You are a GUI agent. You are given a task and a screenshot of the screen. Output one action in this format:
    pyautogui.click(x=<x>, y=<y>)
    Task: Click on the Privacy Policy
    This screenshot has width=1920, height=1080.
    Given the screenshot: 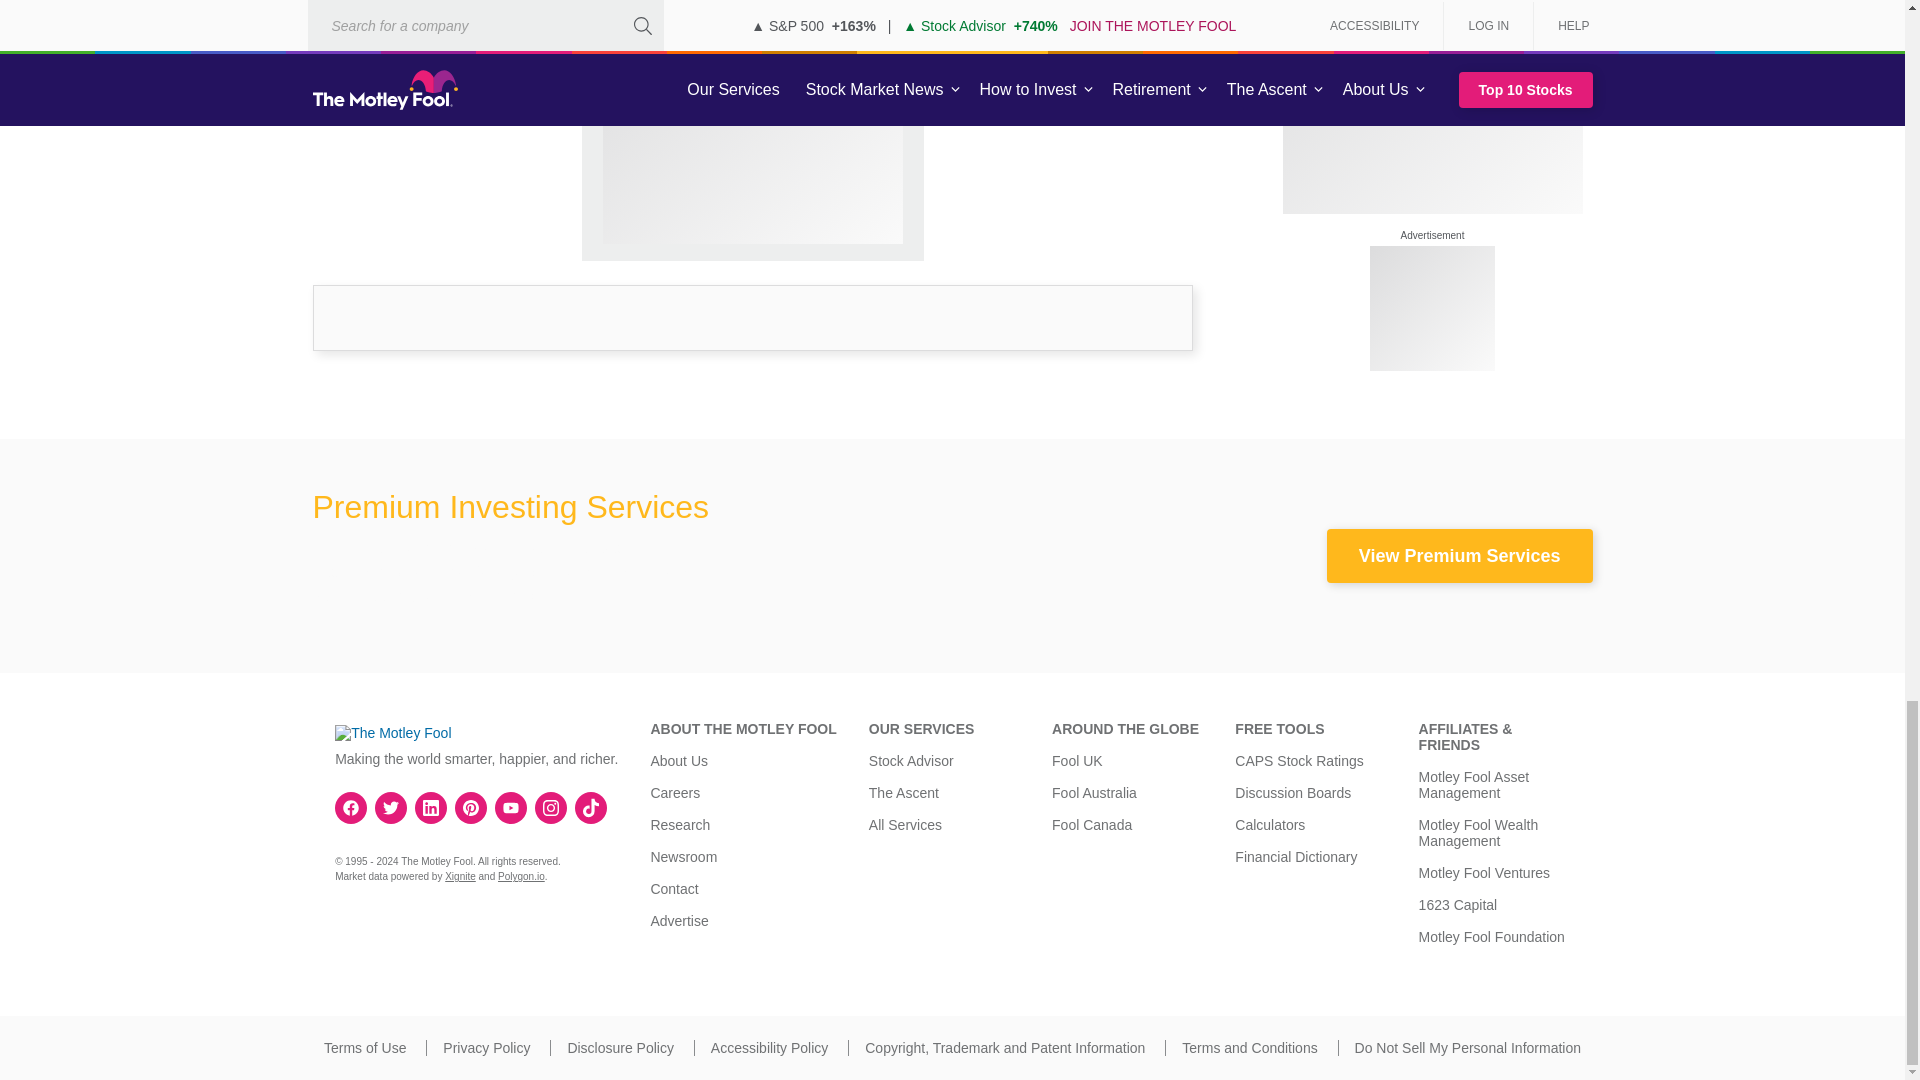 What is the action you would take?
    pyautogui.click(x=486, y=1048)
    